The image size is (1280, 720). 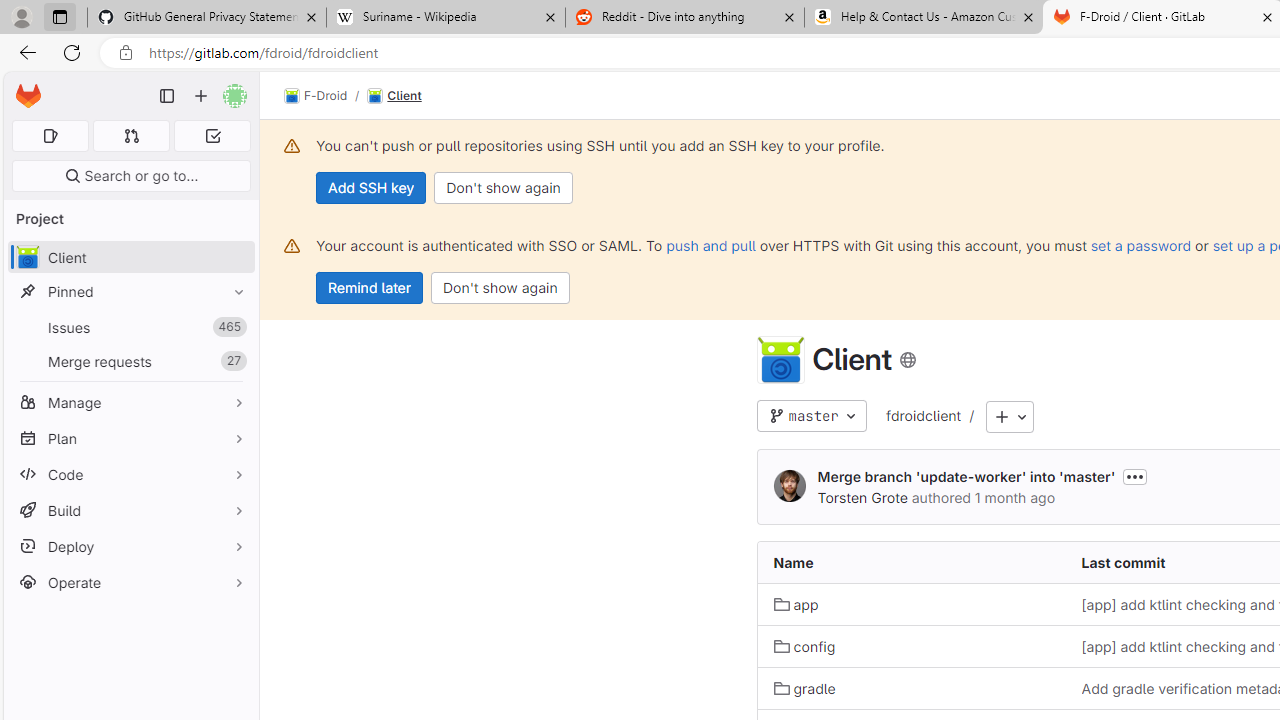 I want to click on set a password, so click(x=1140, y=245).